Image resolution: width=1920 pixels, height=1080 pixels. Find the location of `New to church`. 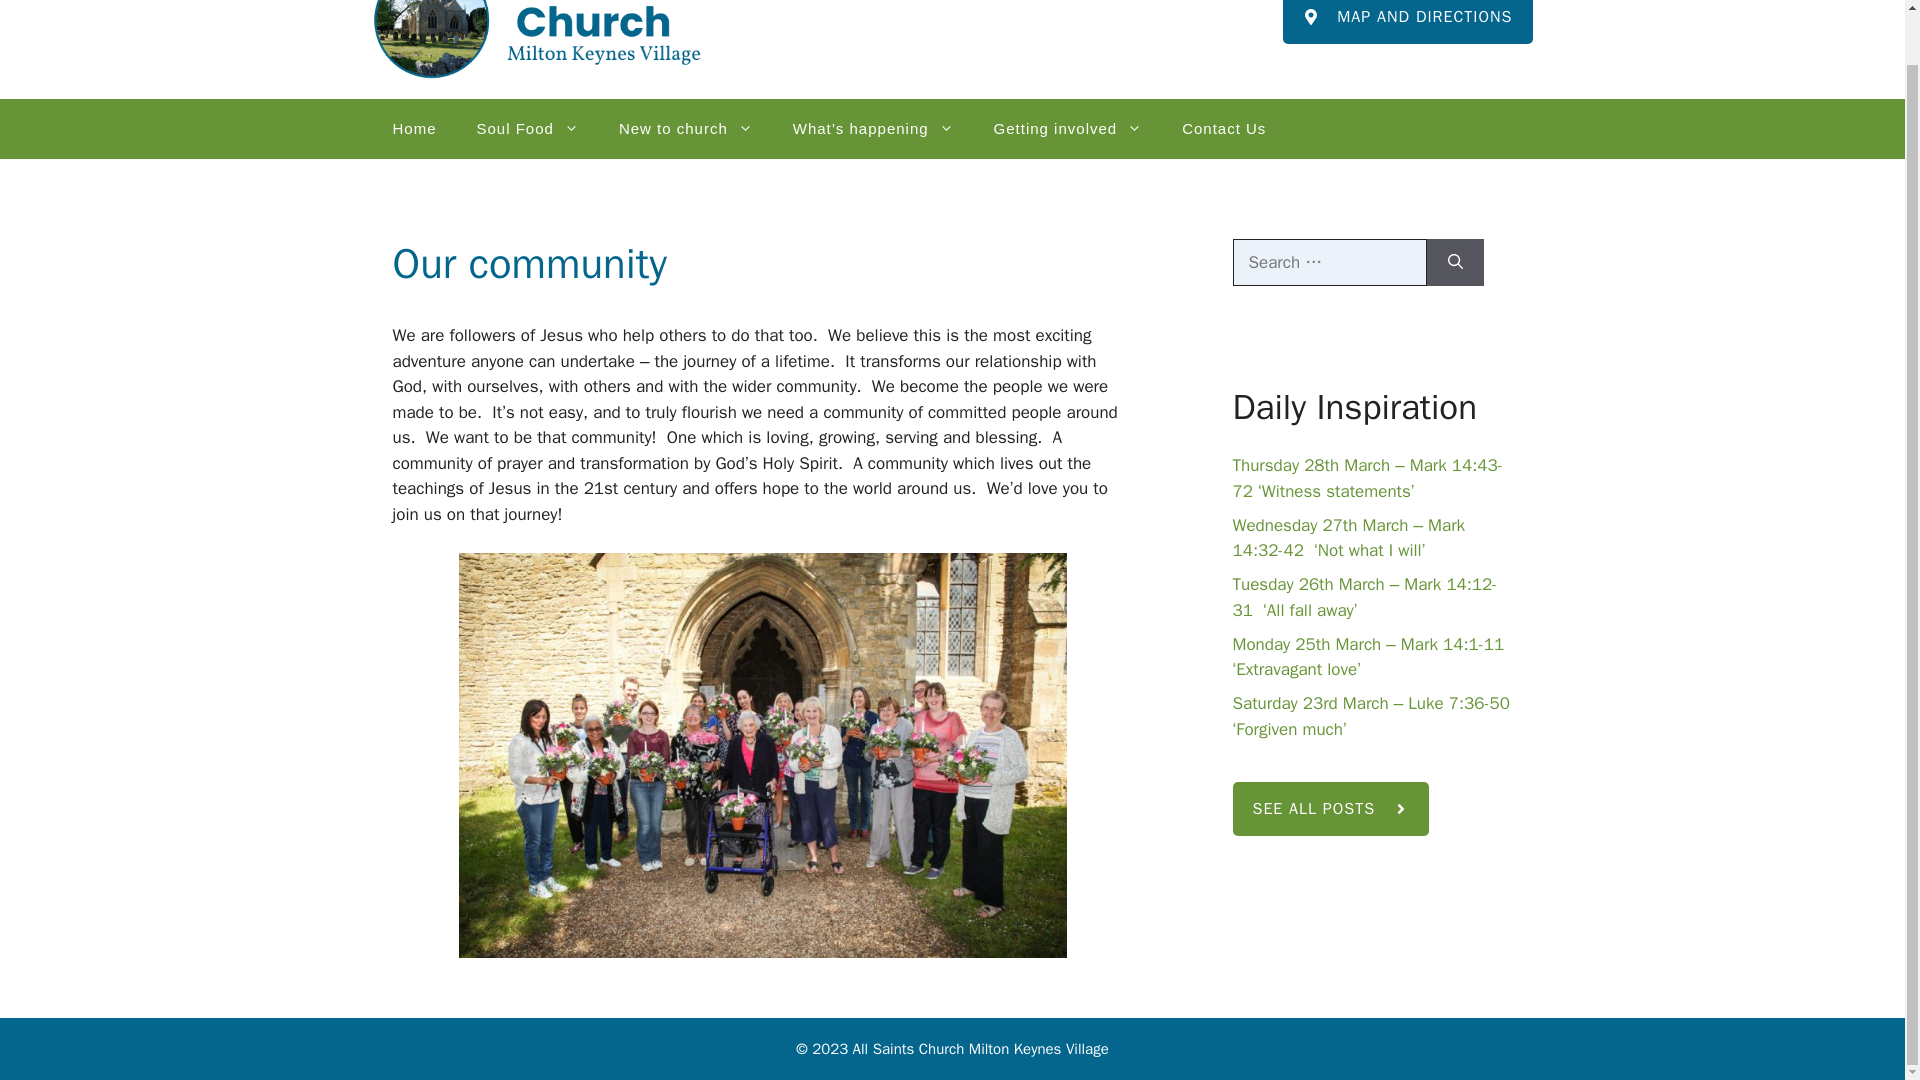

New to church is located at coordinates (686, 128).